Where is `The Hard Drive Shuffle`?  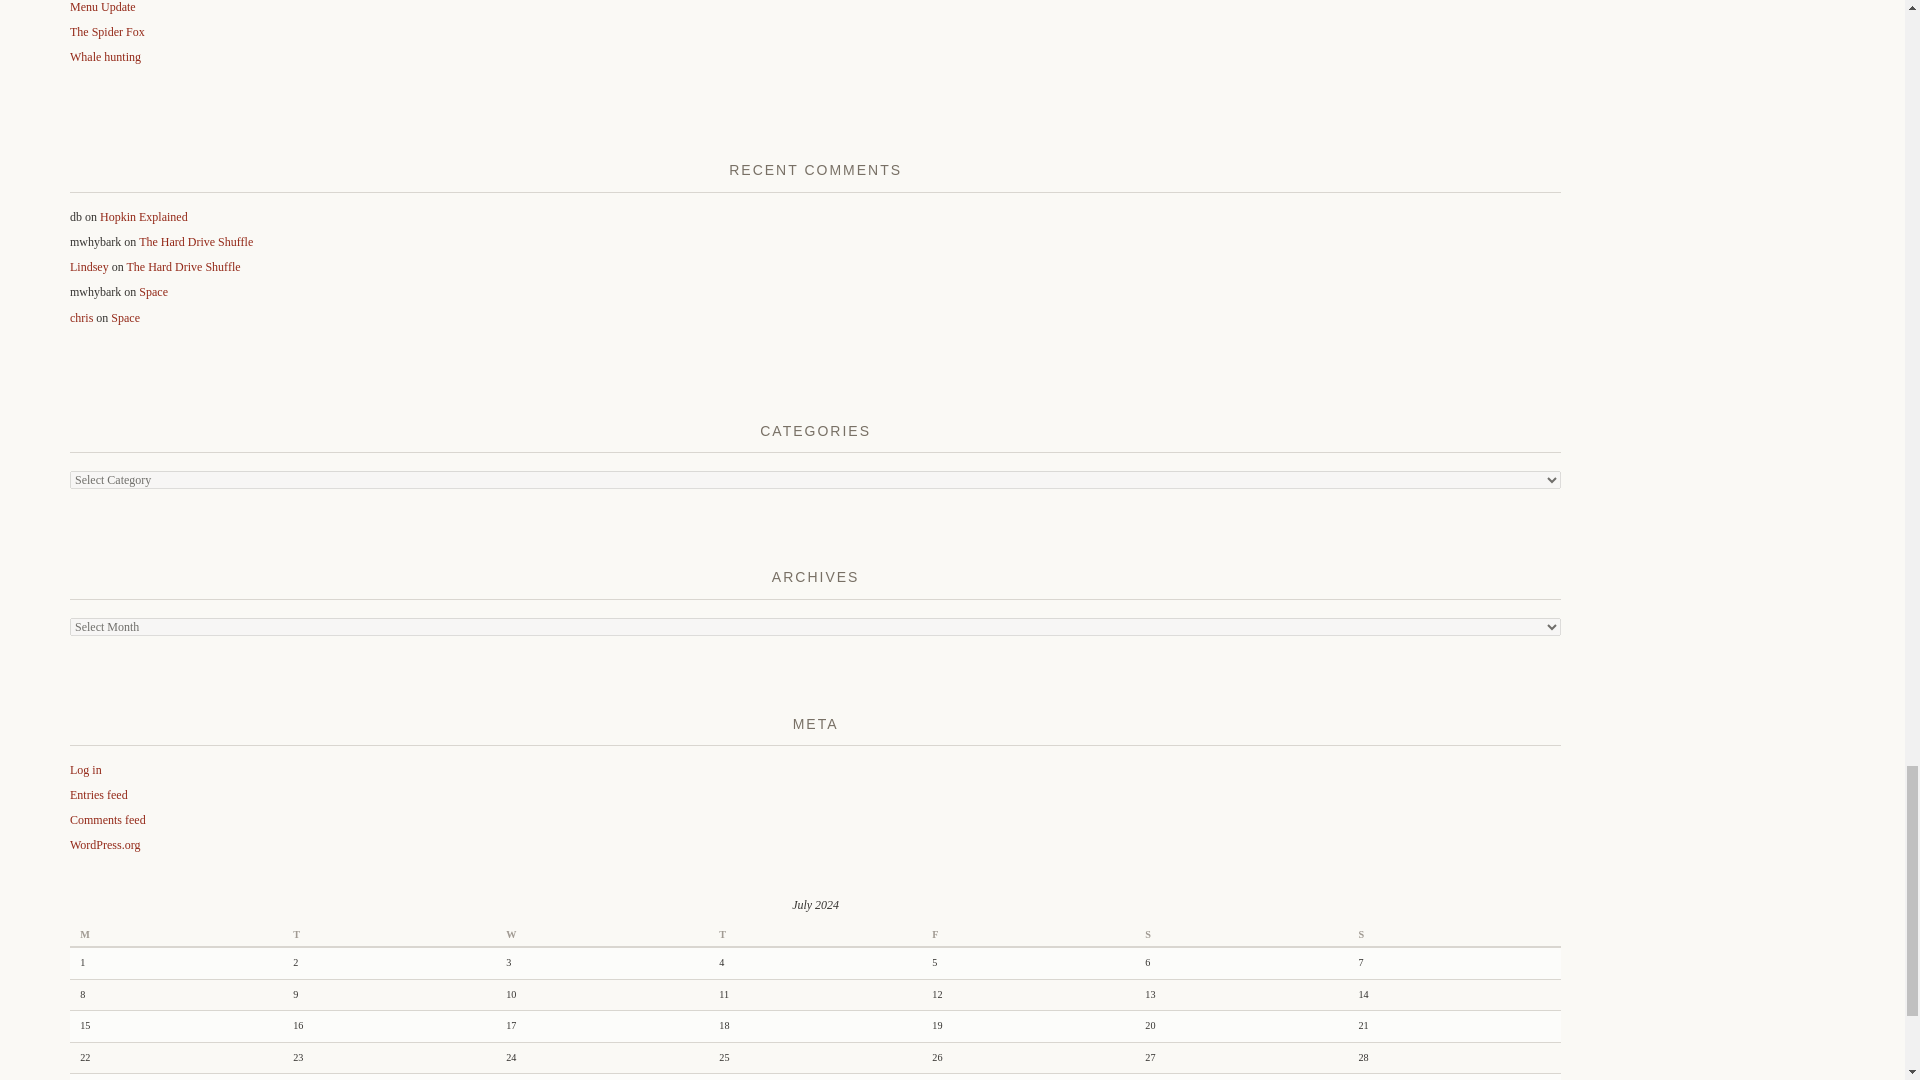 The Hard Drive Shuffle is located at coordinates (183, 267).